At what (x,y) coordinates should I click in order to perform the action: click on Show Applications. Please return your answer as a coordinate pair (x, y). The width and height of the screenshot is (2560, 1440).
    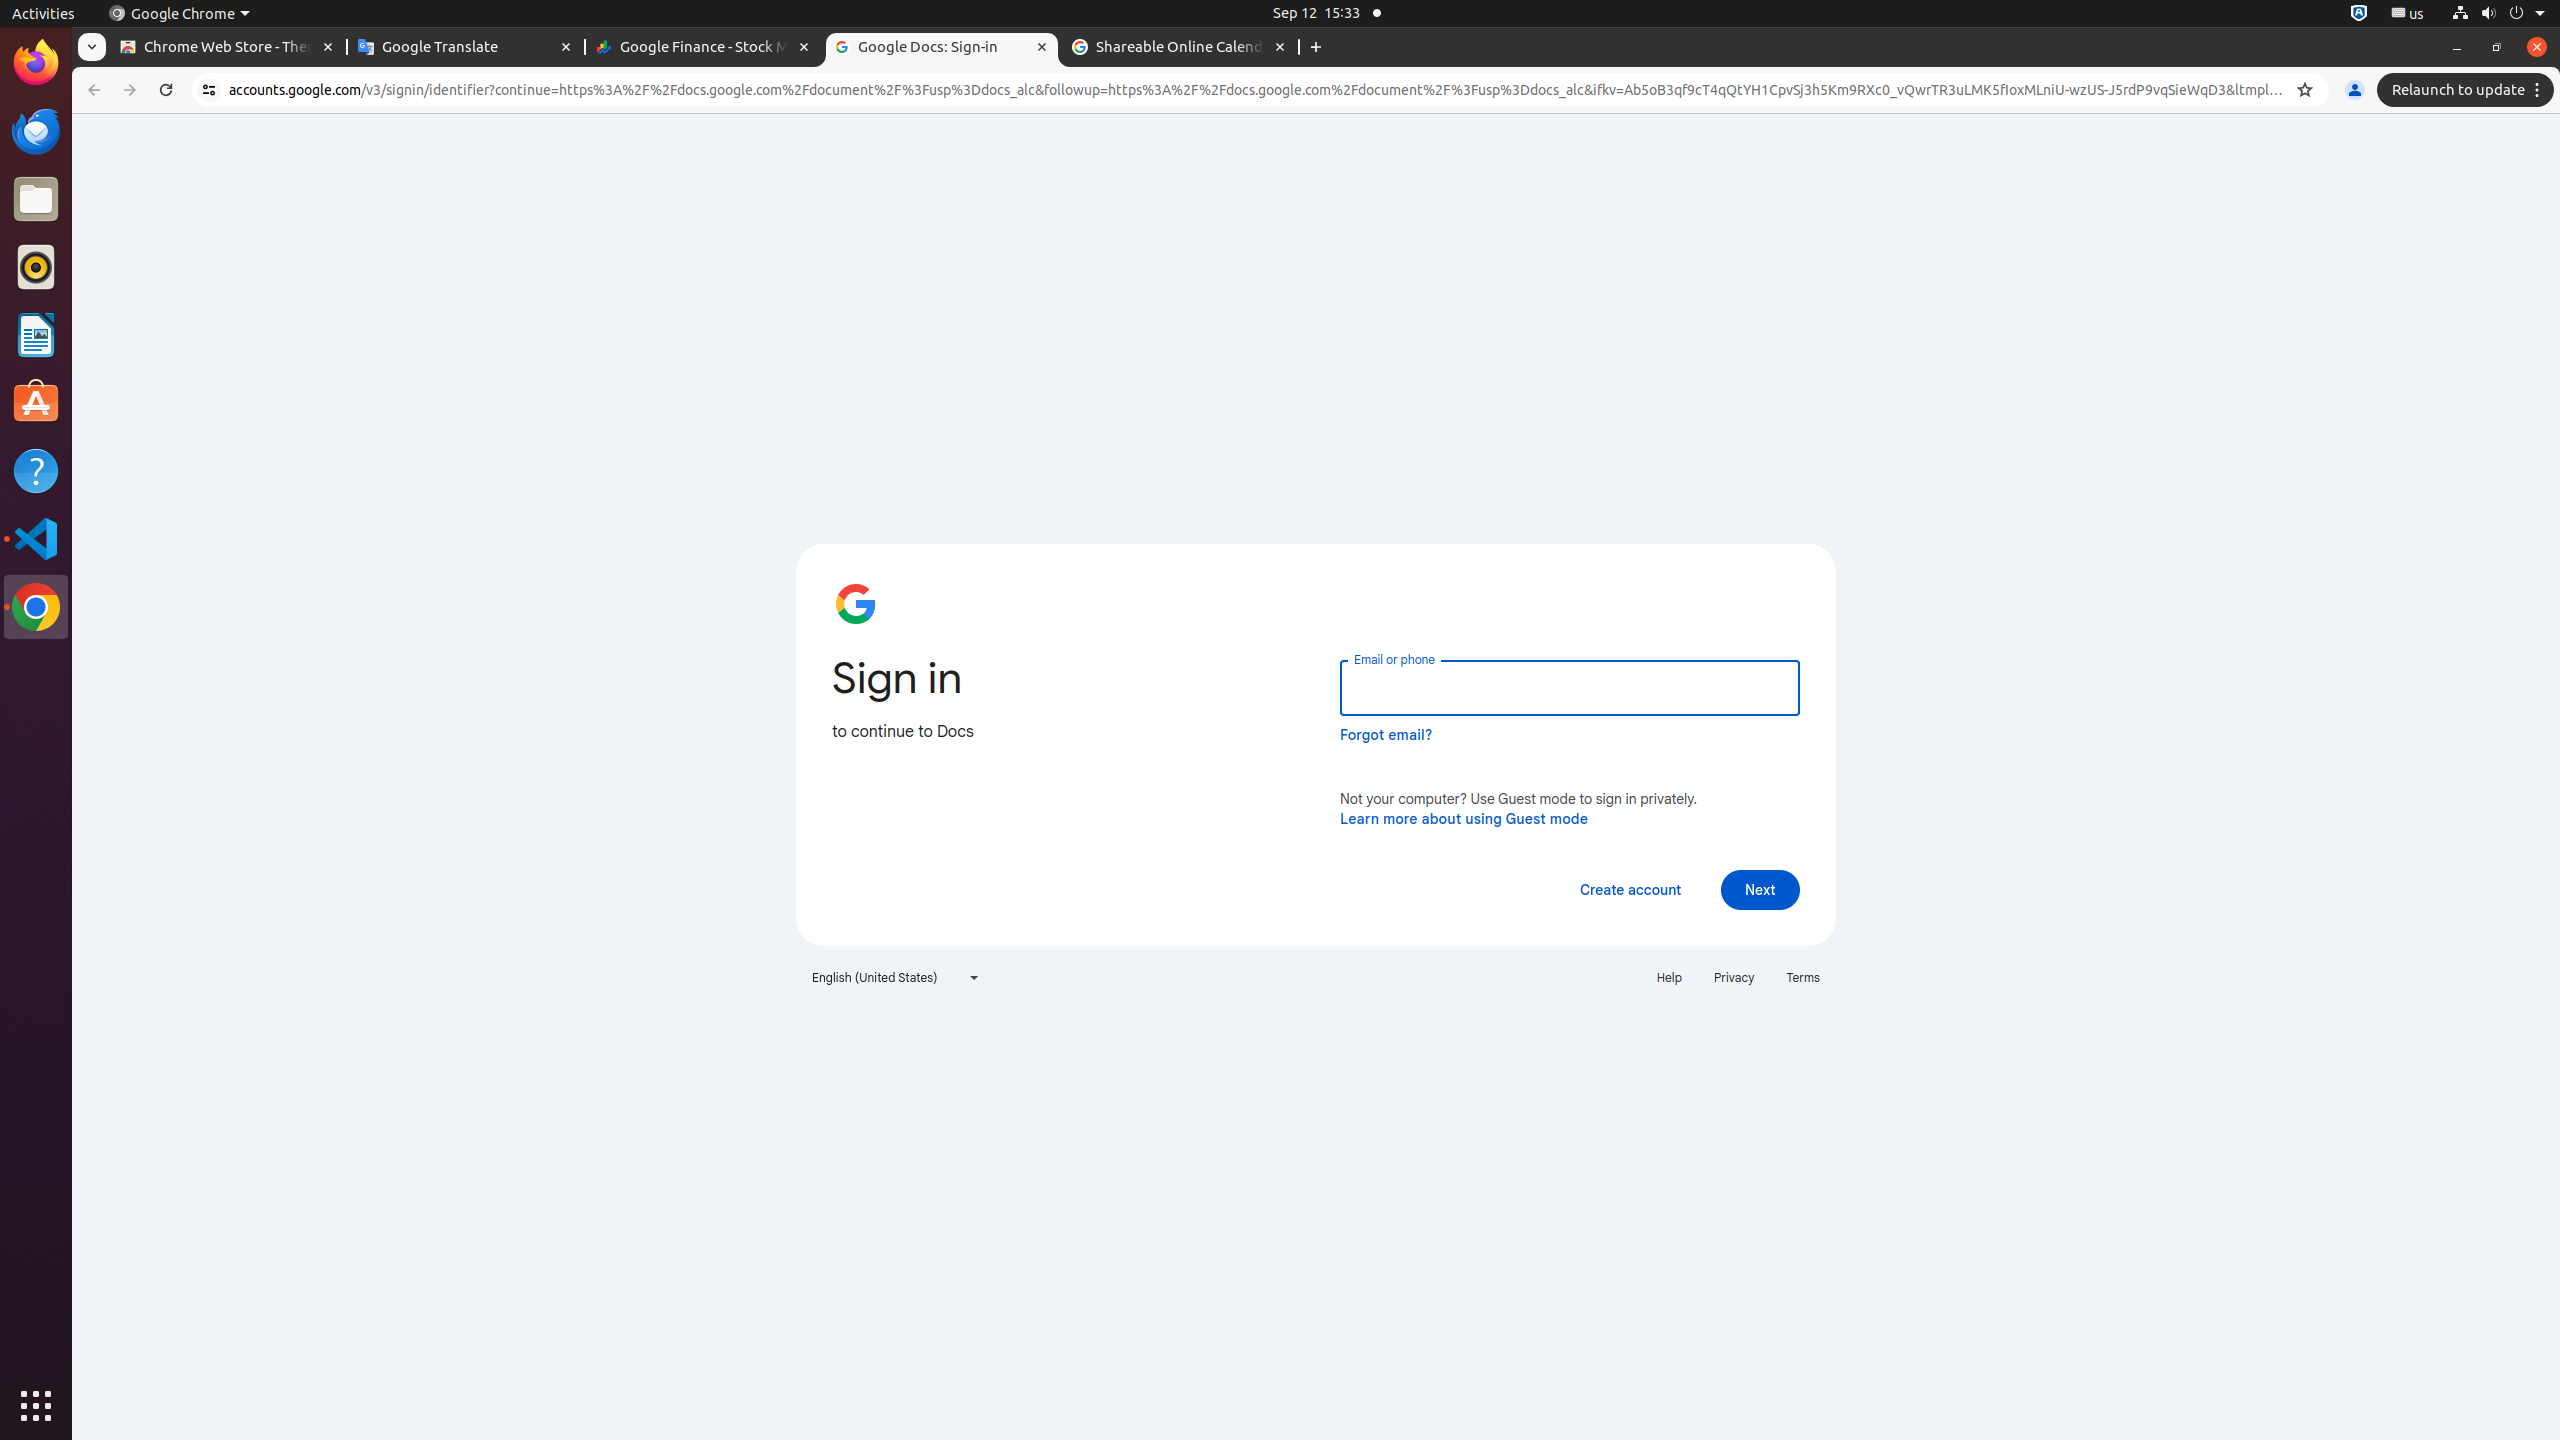
    Looking at the image, I should click on (36, 1406).